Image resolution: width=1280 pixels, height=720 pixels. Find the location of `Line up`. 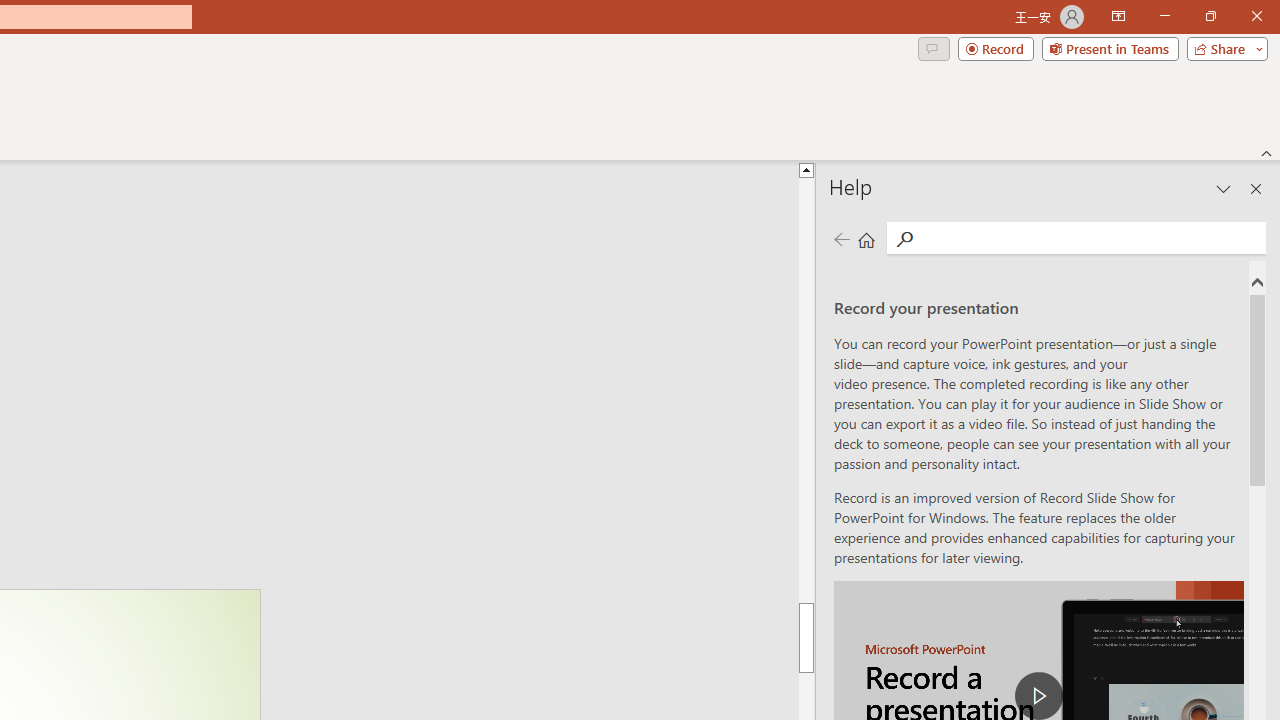

Line up is located at coordinates (806, 169).